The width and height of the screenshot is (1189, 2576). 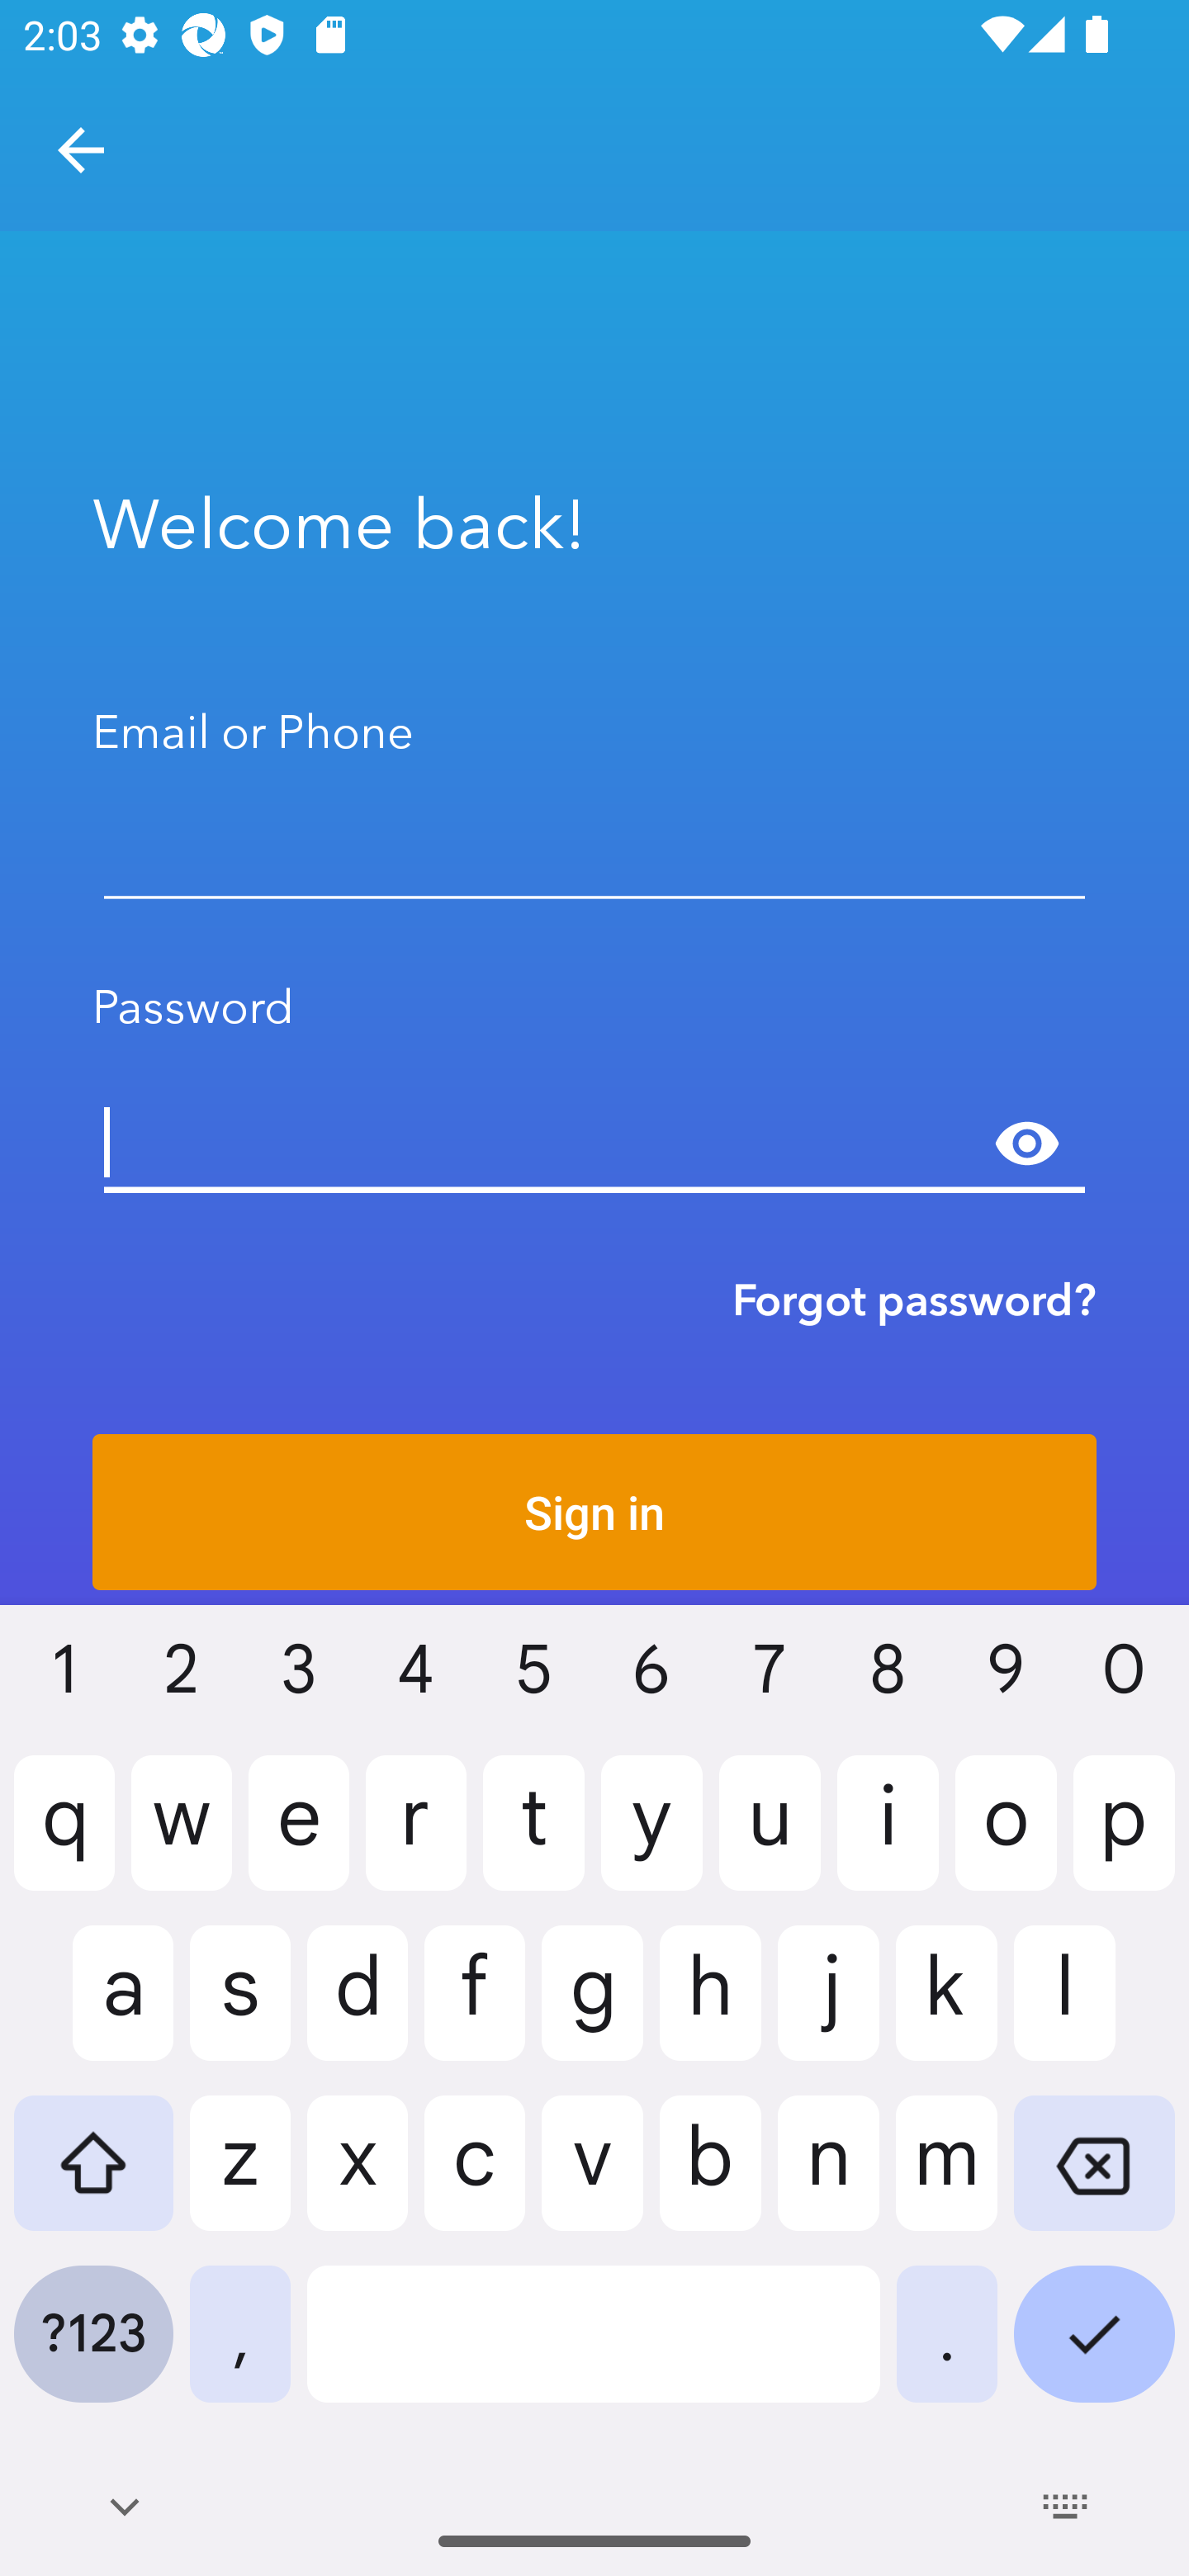 I want to click on Sign in, so click(x=594, y=1512).